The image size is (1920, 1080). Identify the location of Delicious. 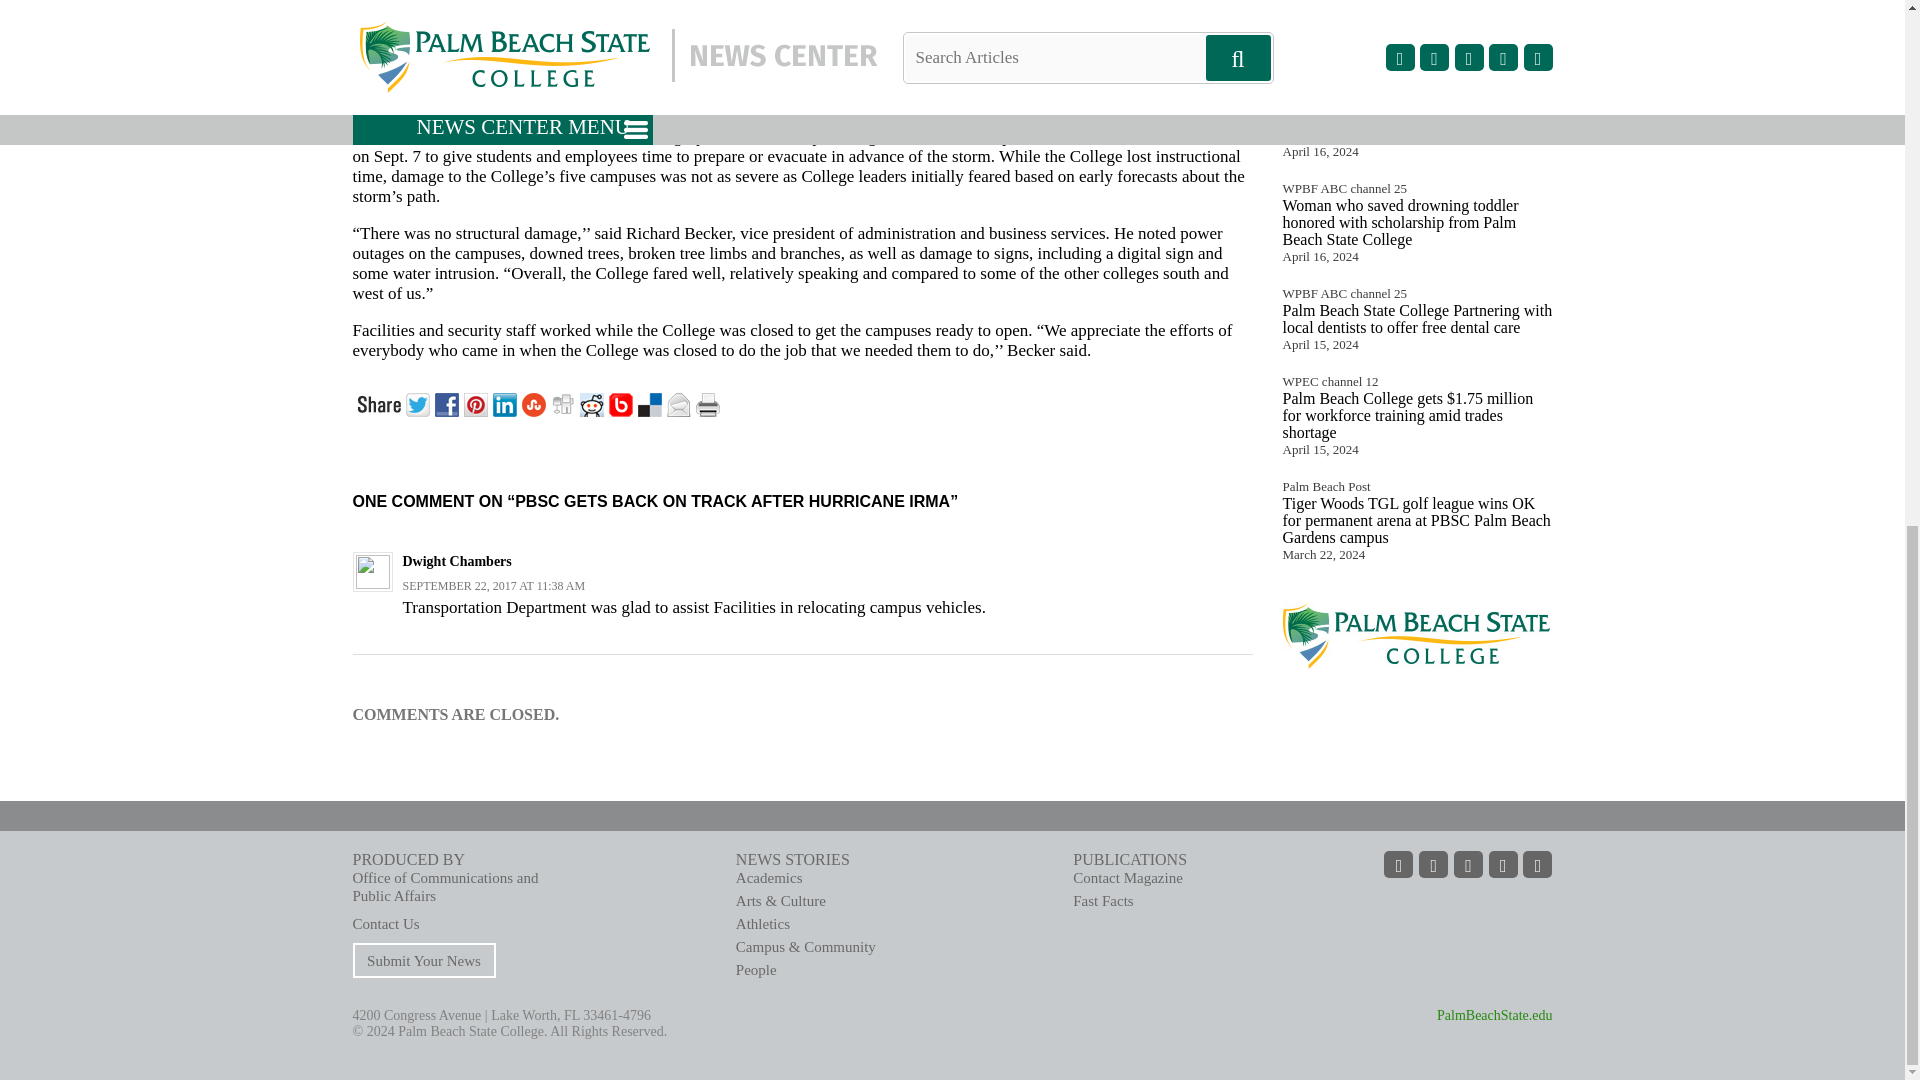
(652, 402).